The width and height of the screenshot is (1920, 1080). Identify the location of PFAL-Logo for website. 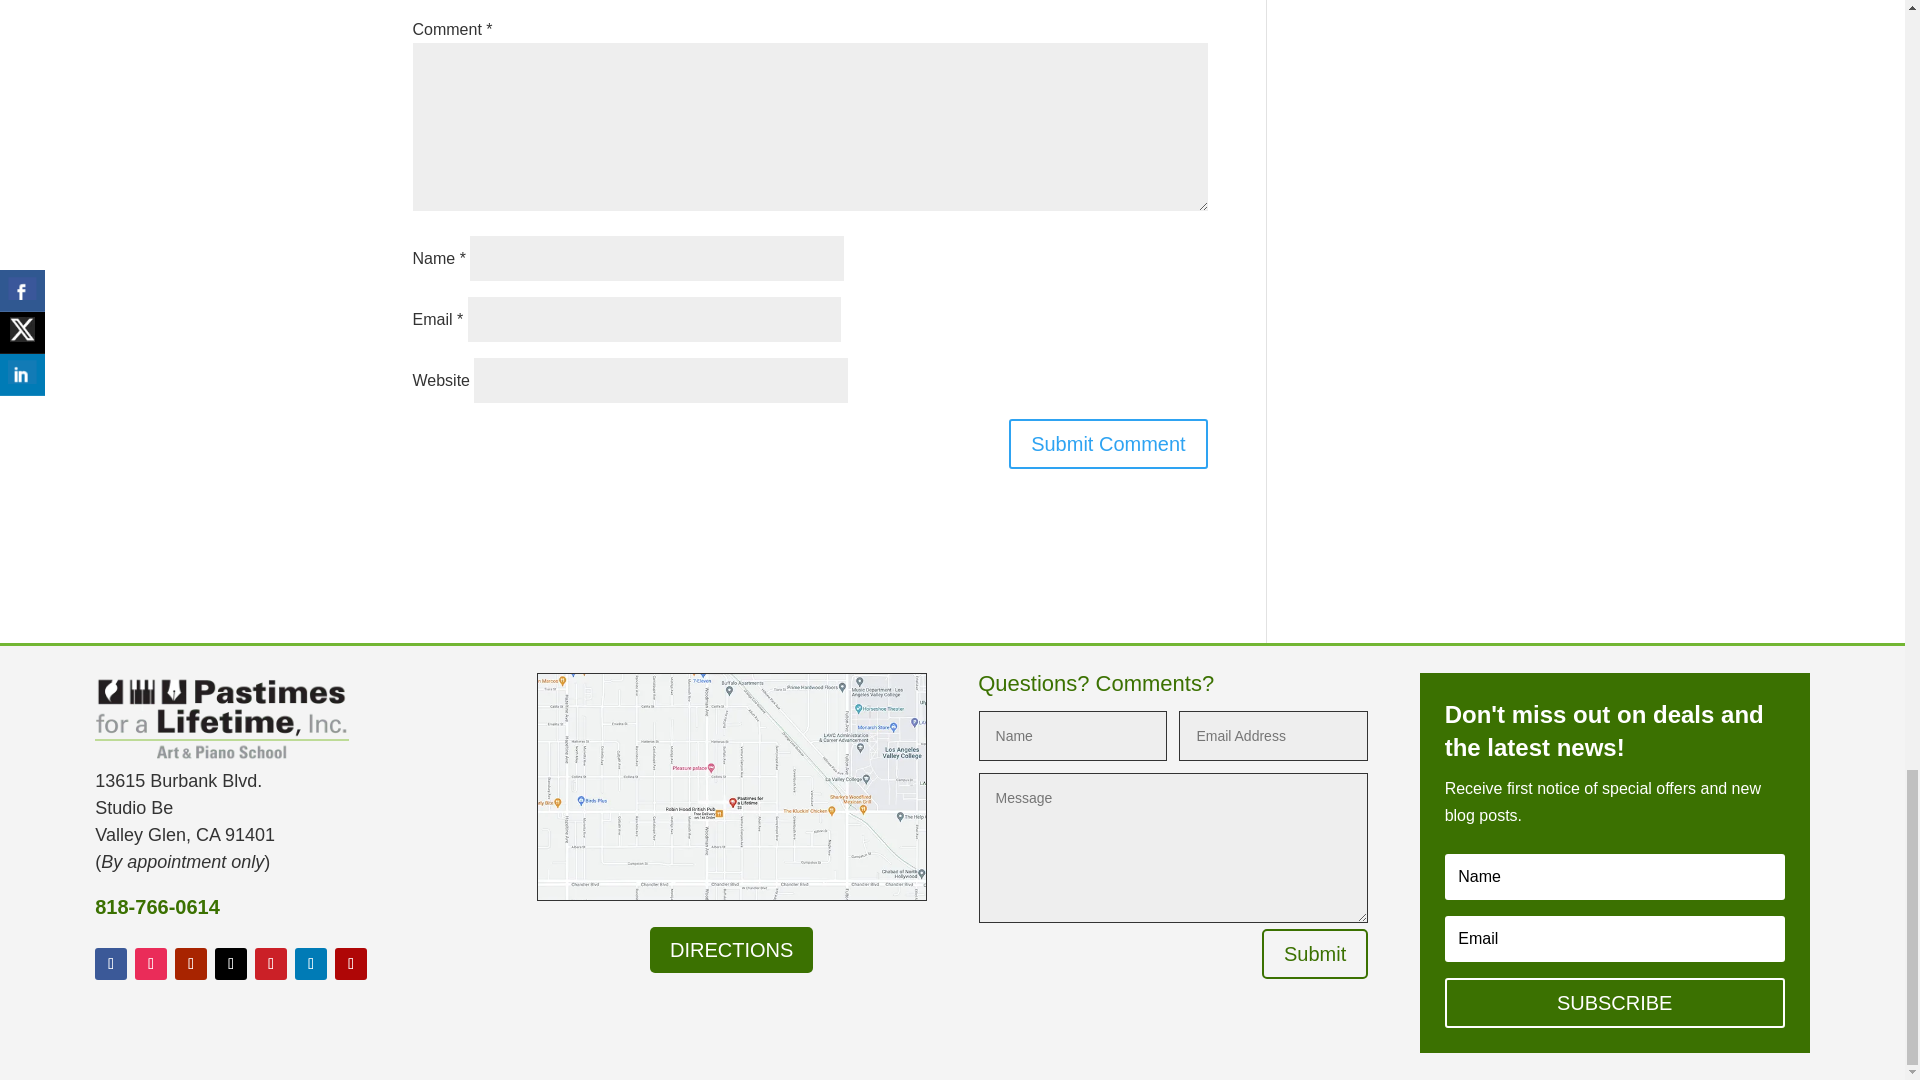
(222, 716).